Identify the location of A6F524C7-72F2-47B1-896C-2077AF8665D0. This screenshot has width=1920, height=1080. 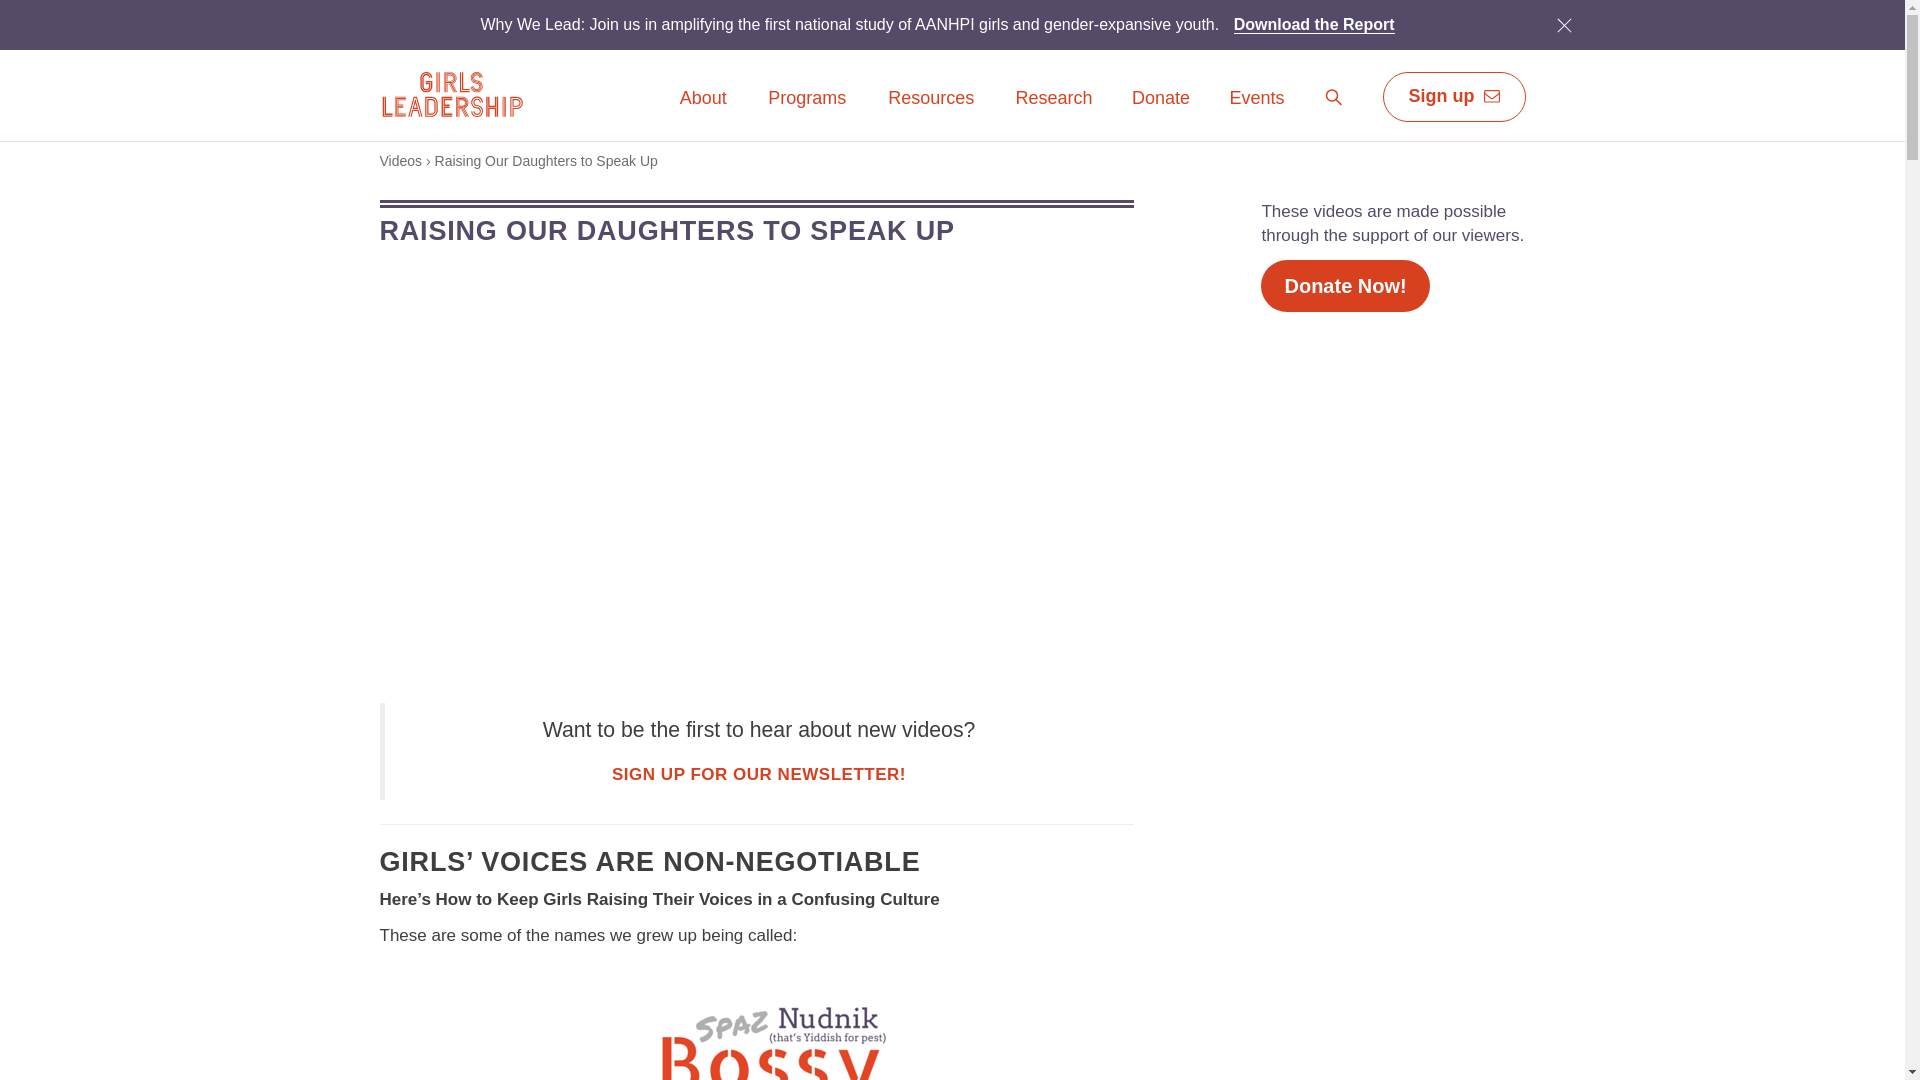
(1564, 24).